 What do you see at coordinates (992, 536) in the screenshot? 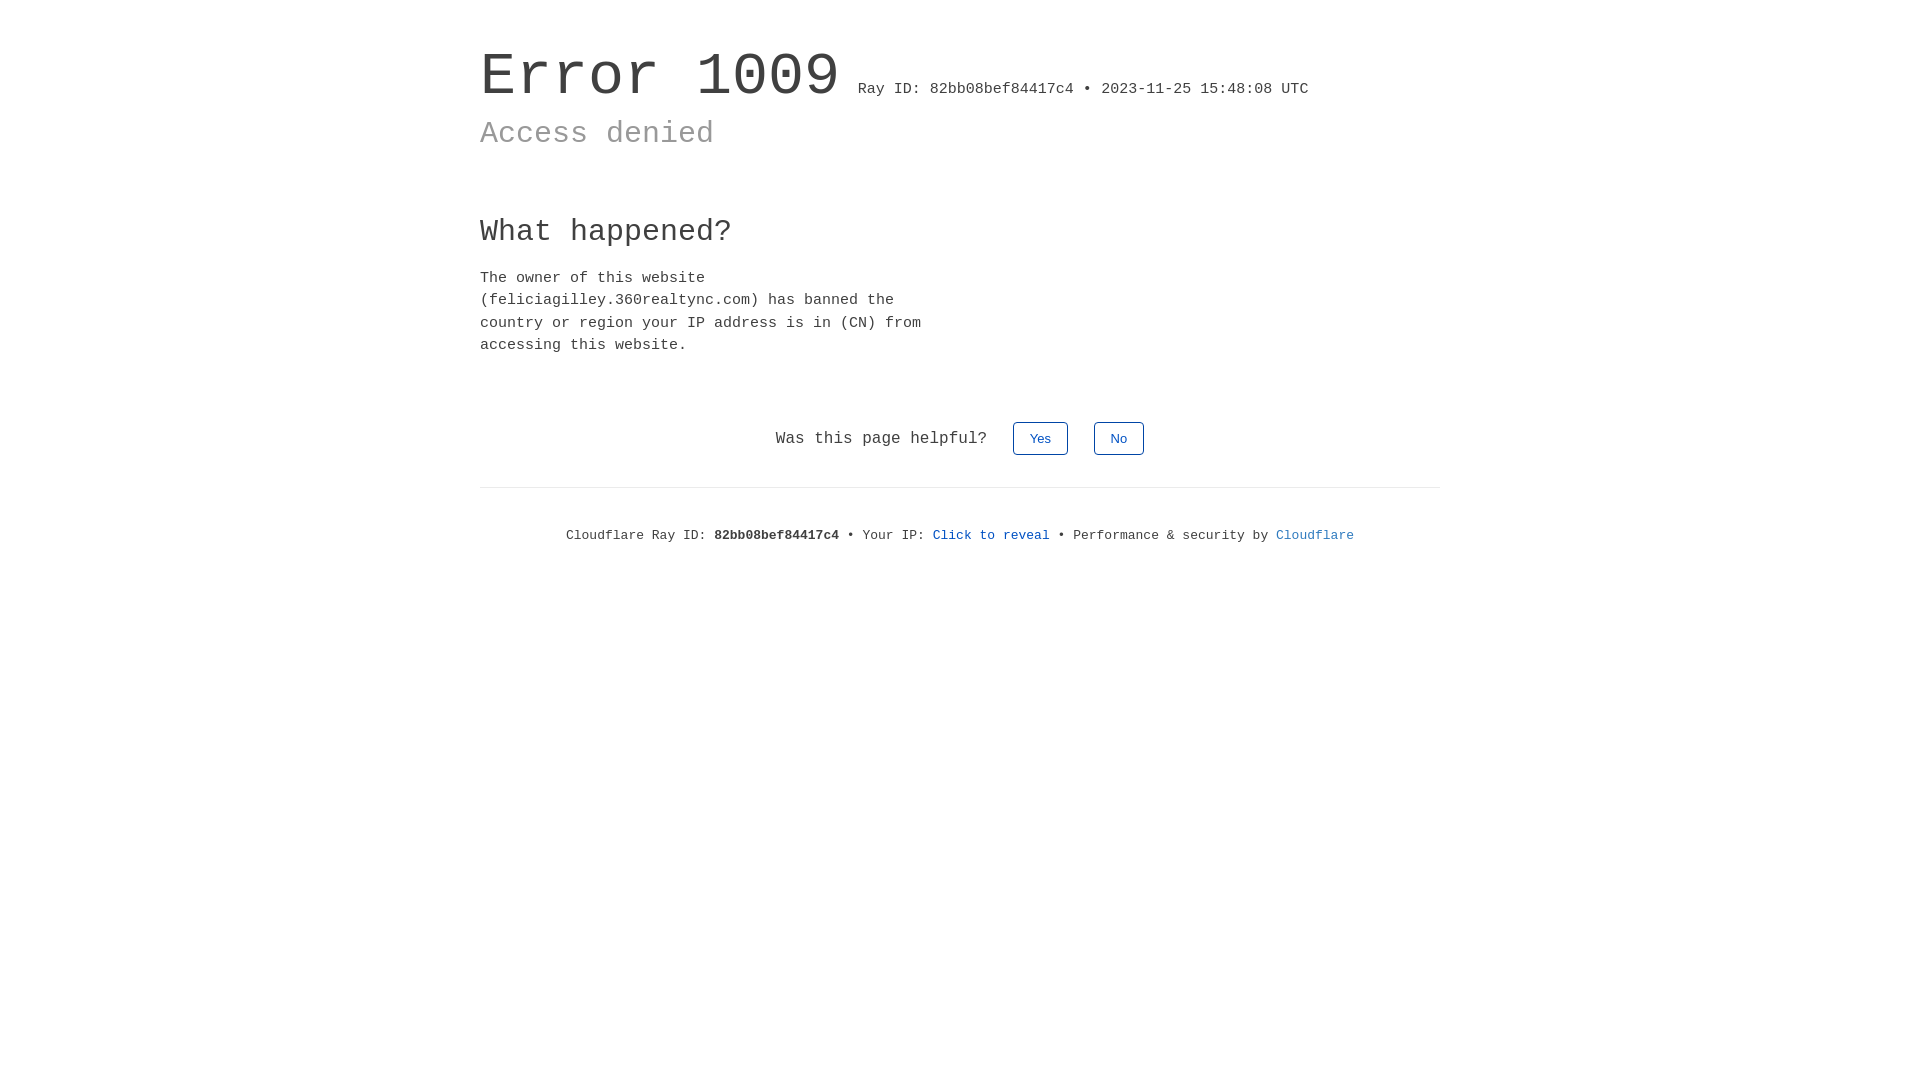
I see `Click to reveal` at bounding box center [992, 536].